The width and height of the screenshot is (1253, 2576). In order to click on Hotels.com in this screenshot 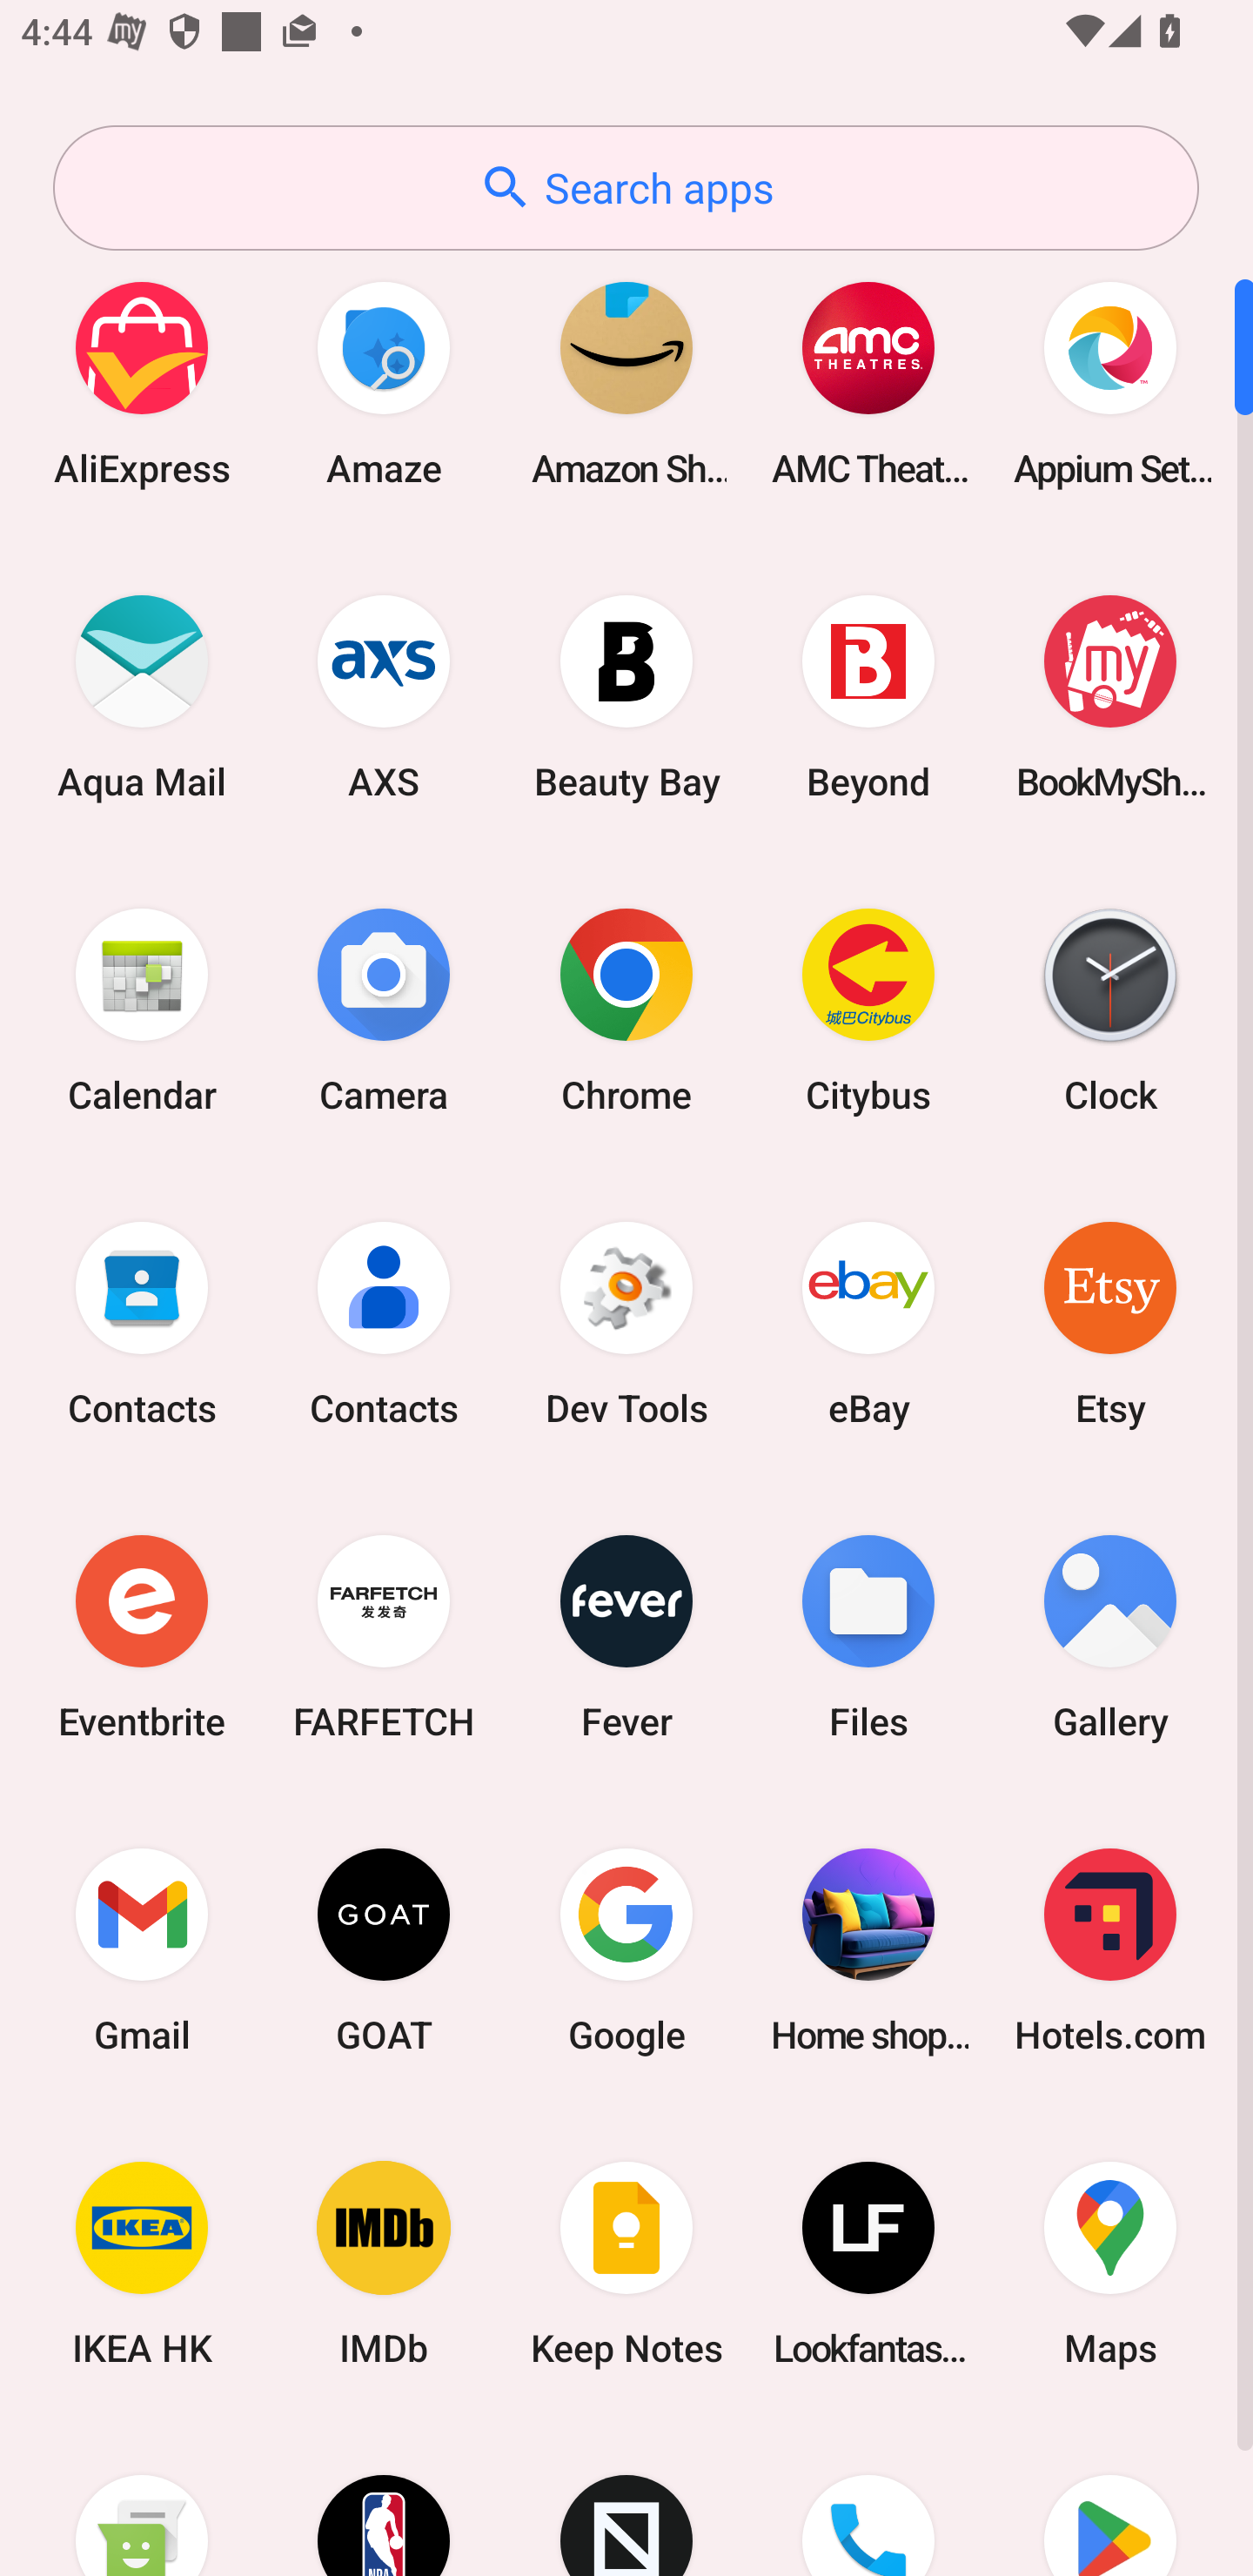, I will do `click(1110, 1949)`.